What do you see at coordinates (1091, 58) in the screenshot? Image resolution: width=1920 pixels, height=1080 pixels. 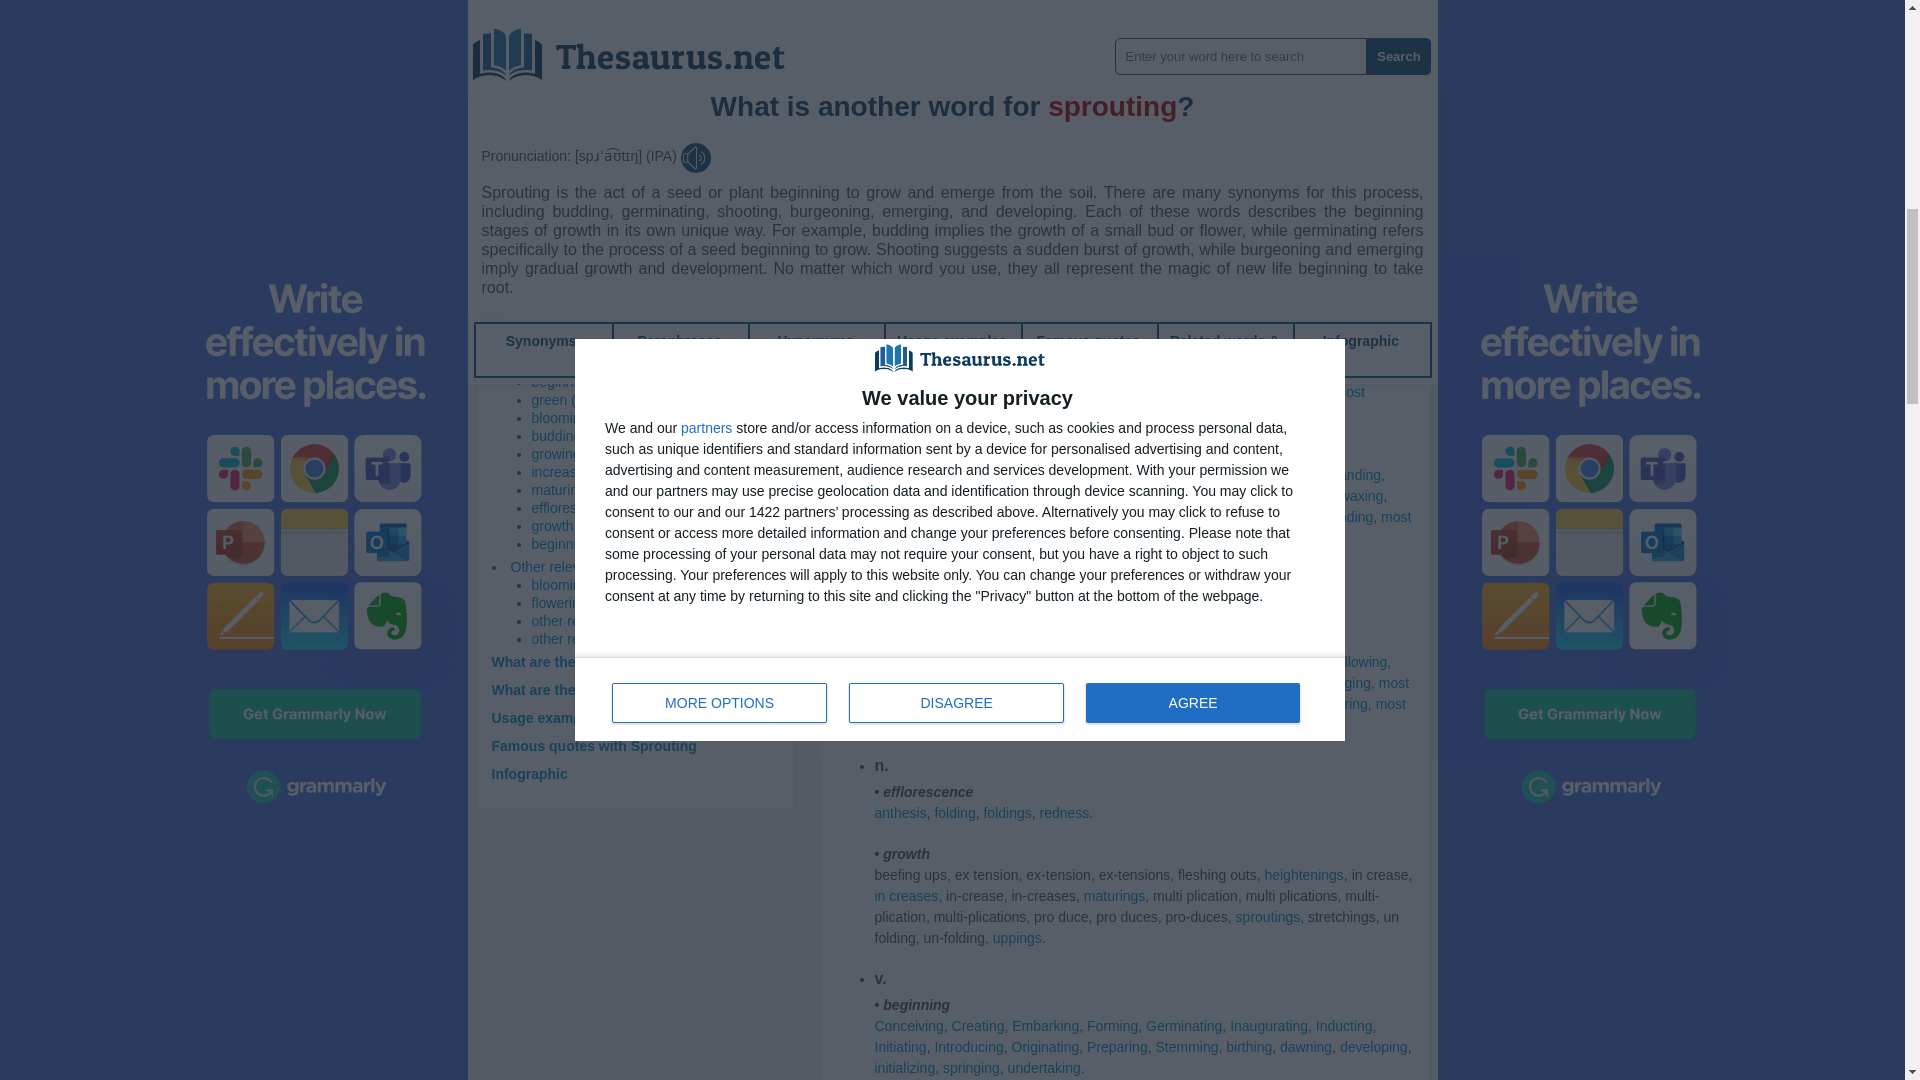 I see `Synonyms for Sprouting` at bounding box center [1091, 58].